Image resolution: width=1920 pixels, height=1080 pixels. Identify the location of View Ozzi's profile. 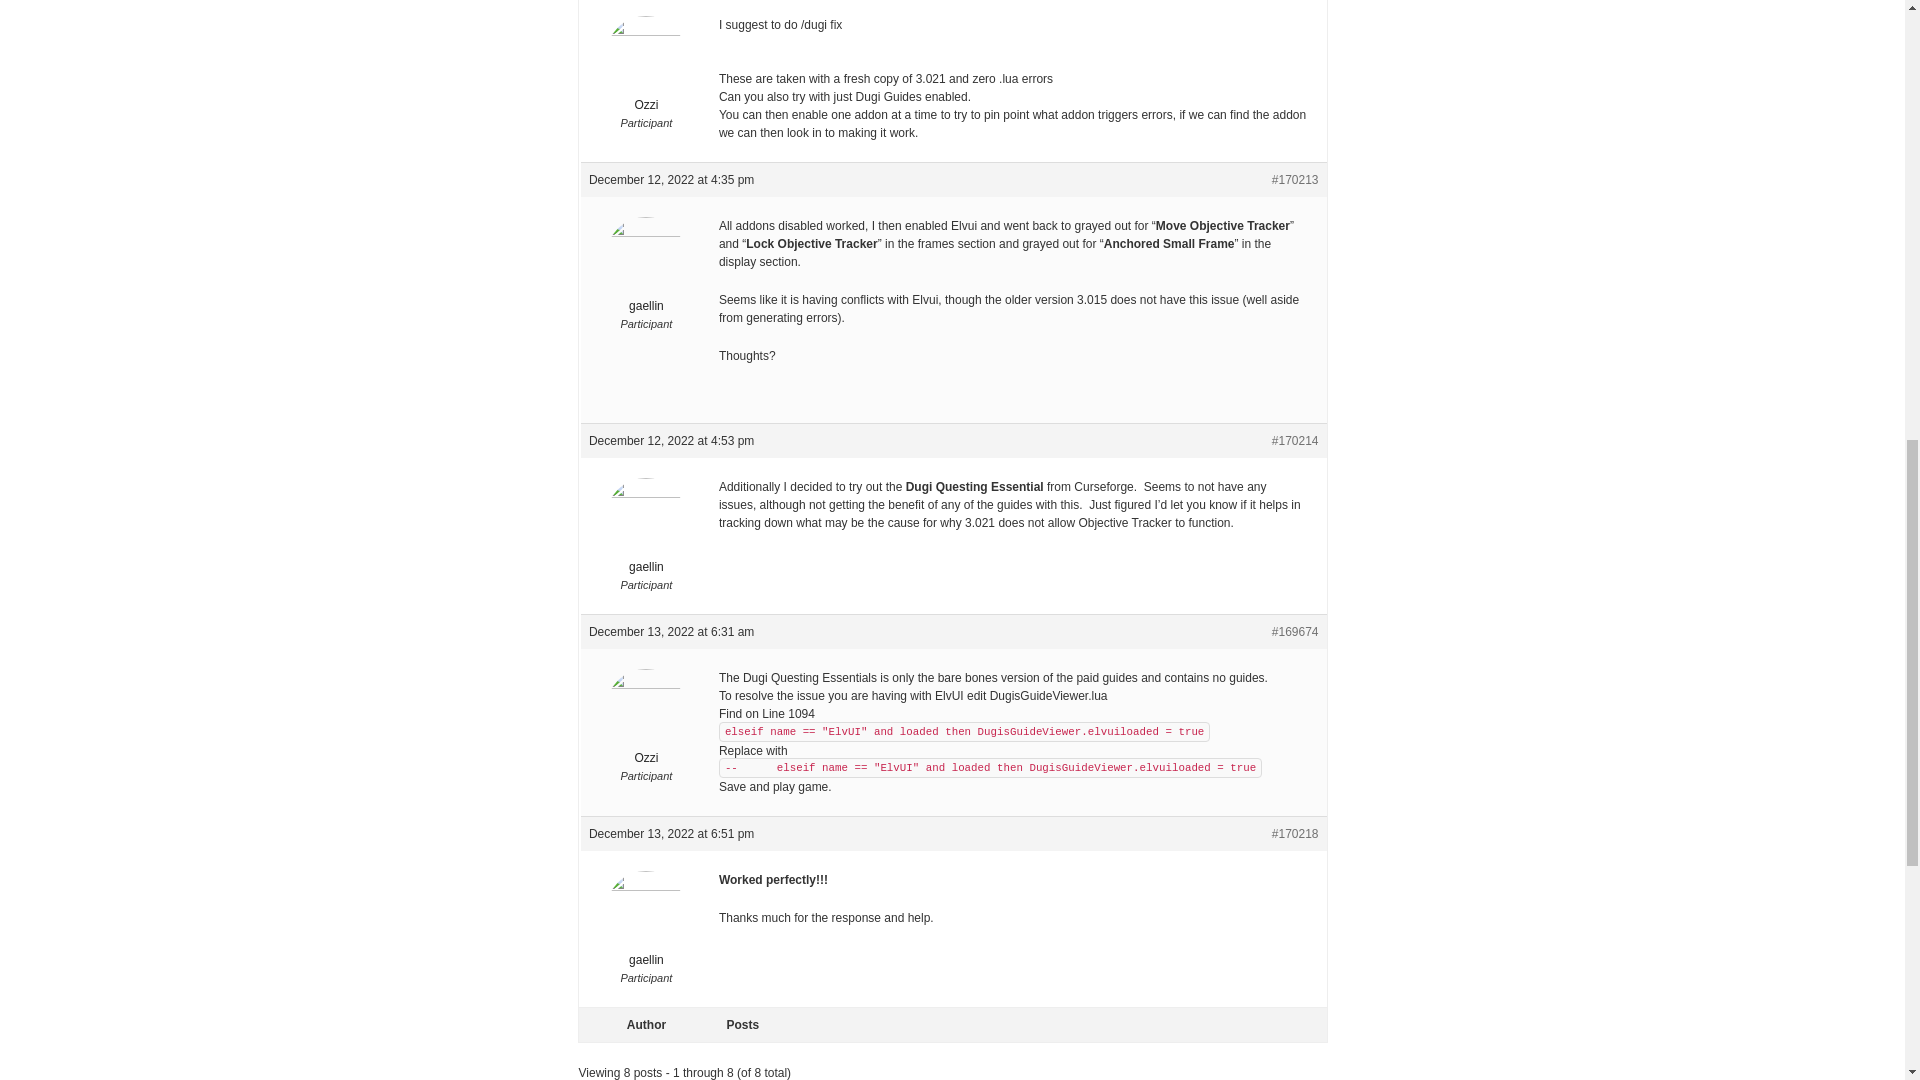
(646, 65).